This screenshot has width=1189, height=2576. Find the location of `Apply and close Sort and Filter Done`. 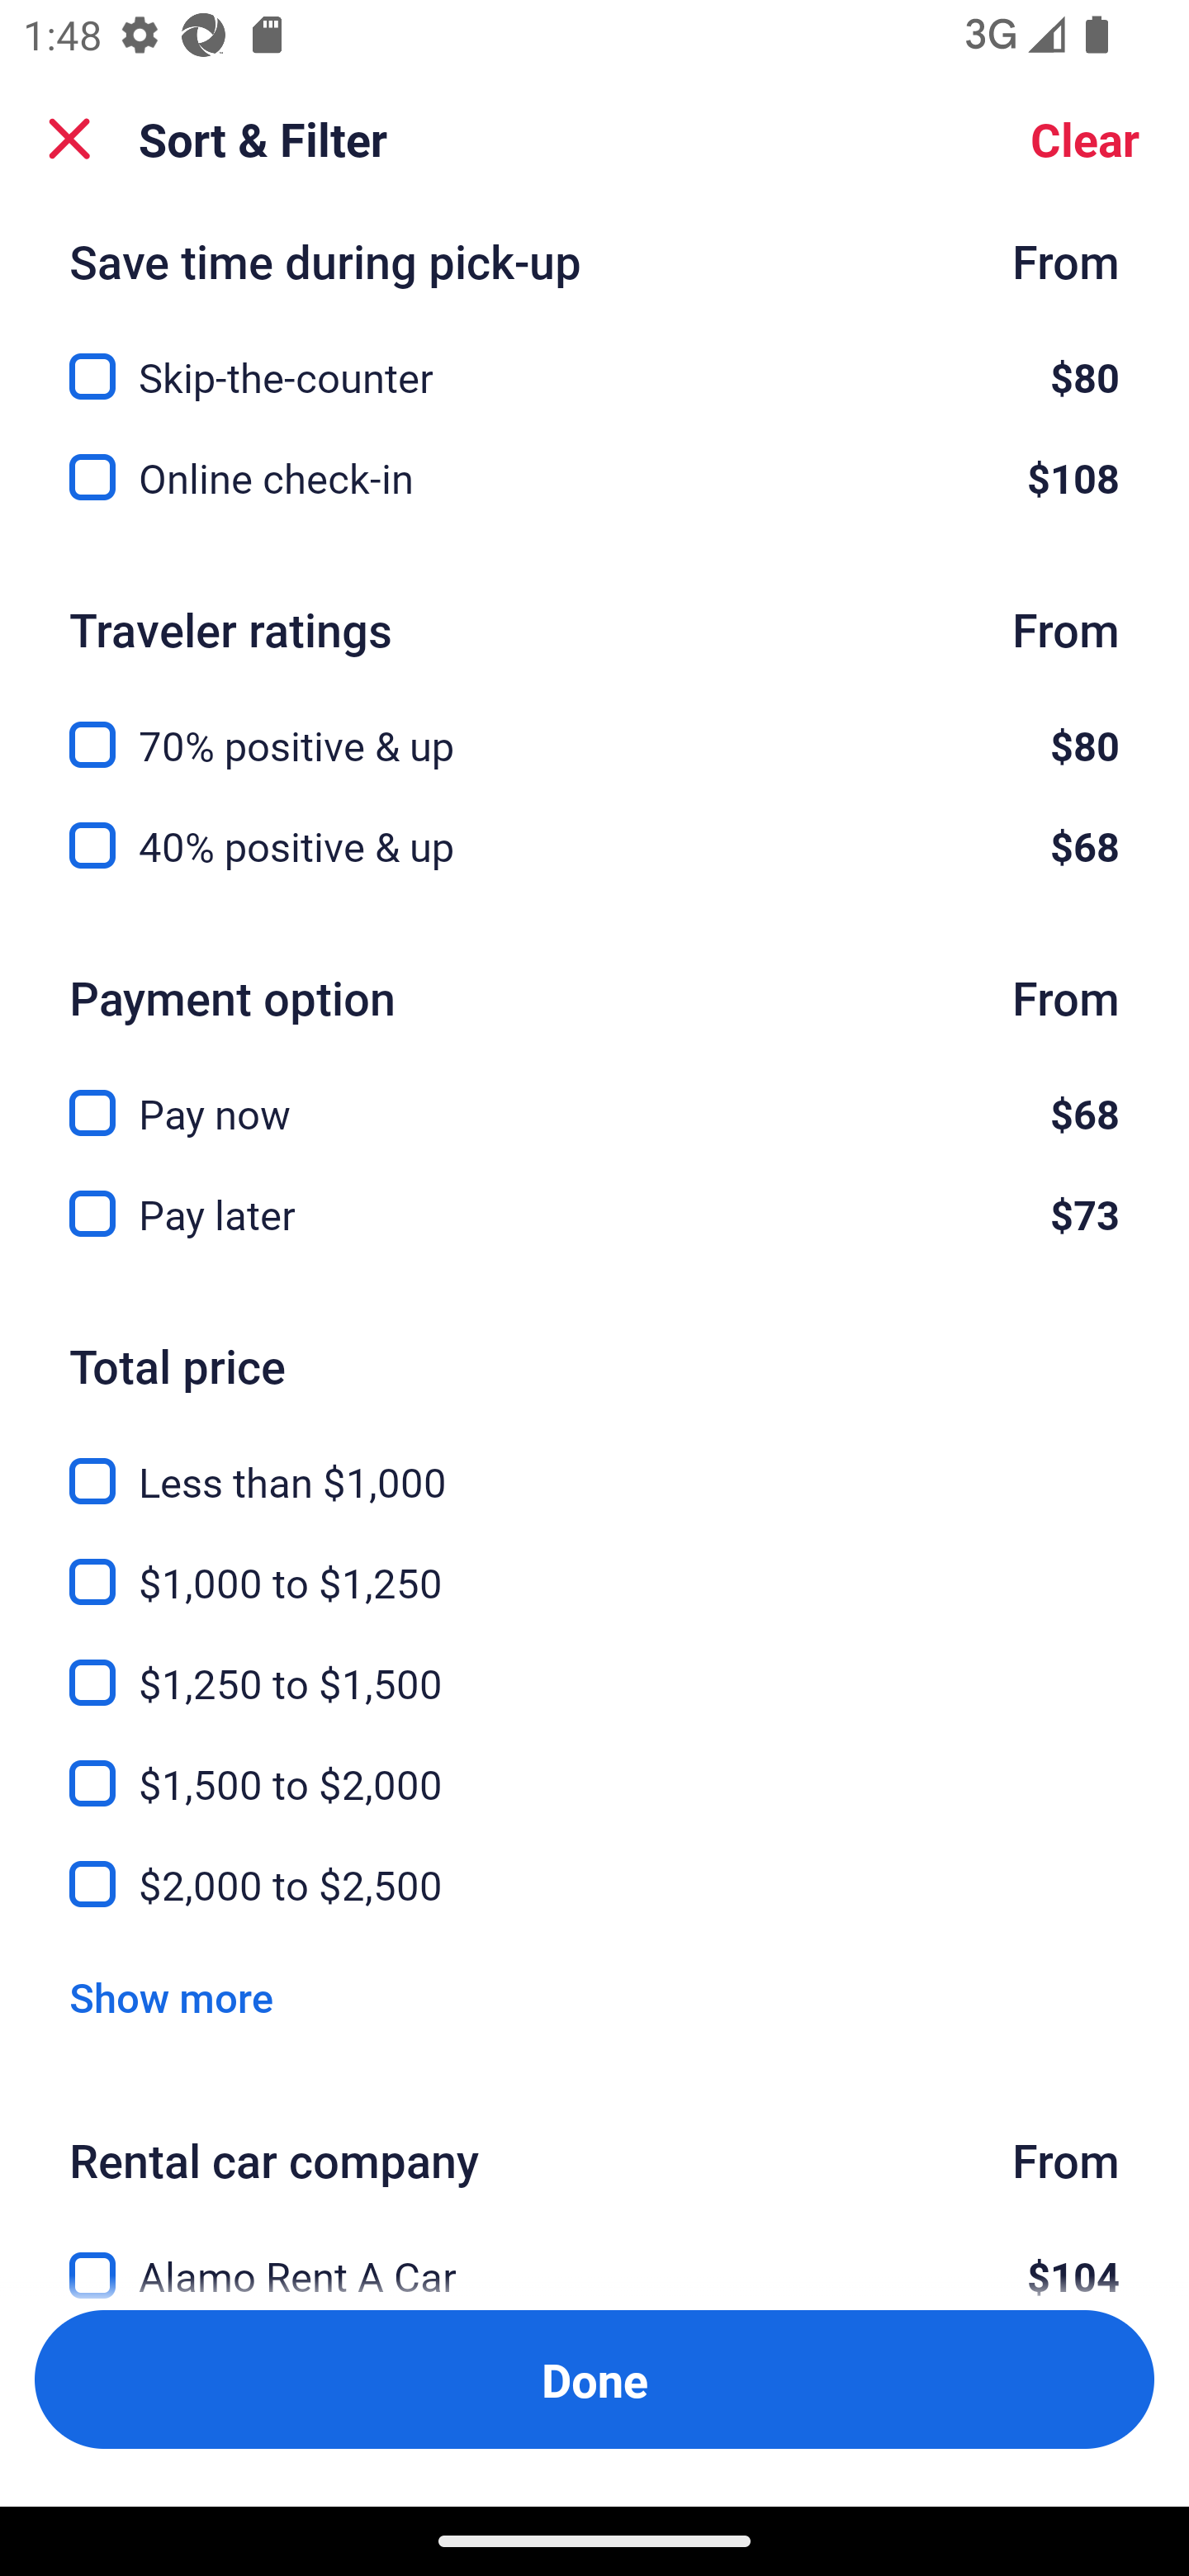

Apply and close Sort and Filter Done is located at coordinates (594, 2379).